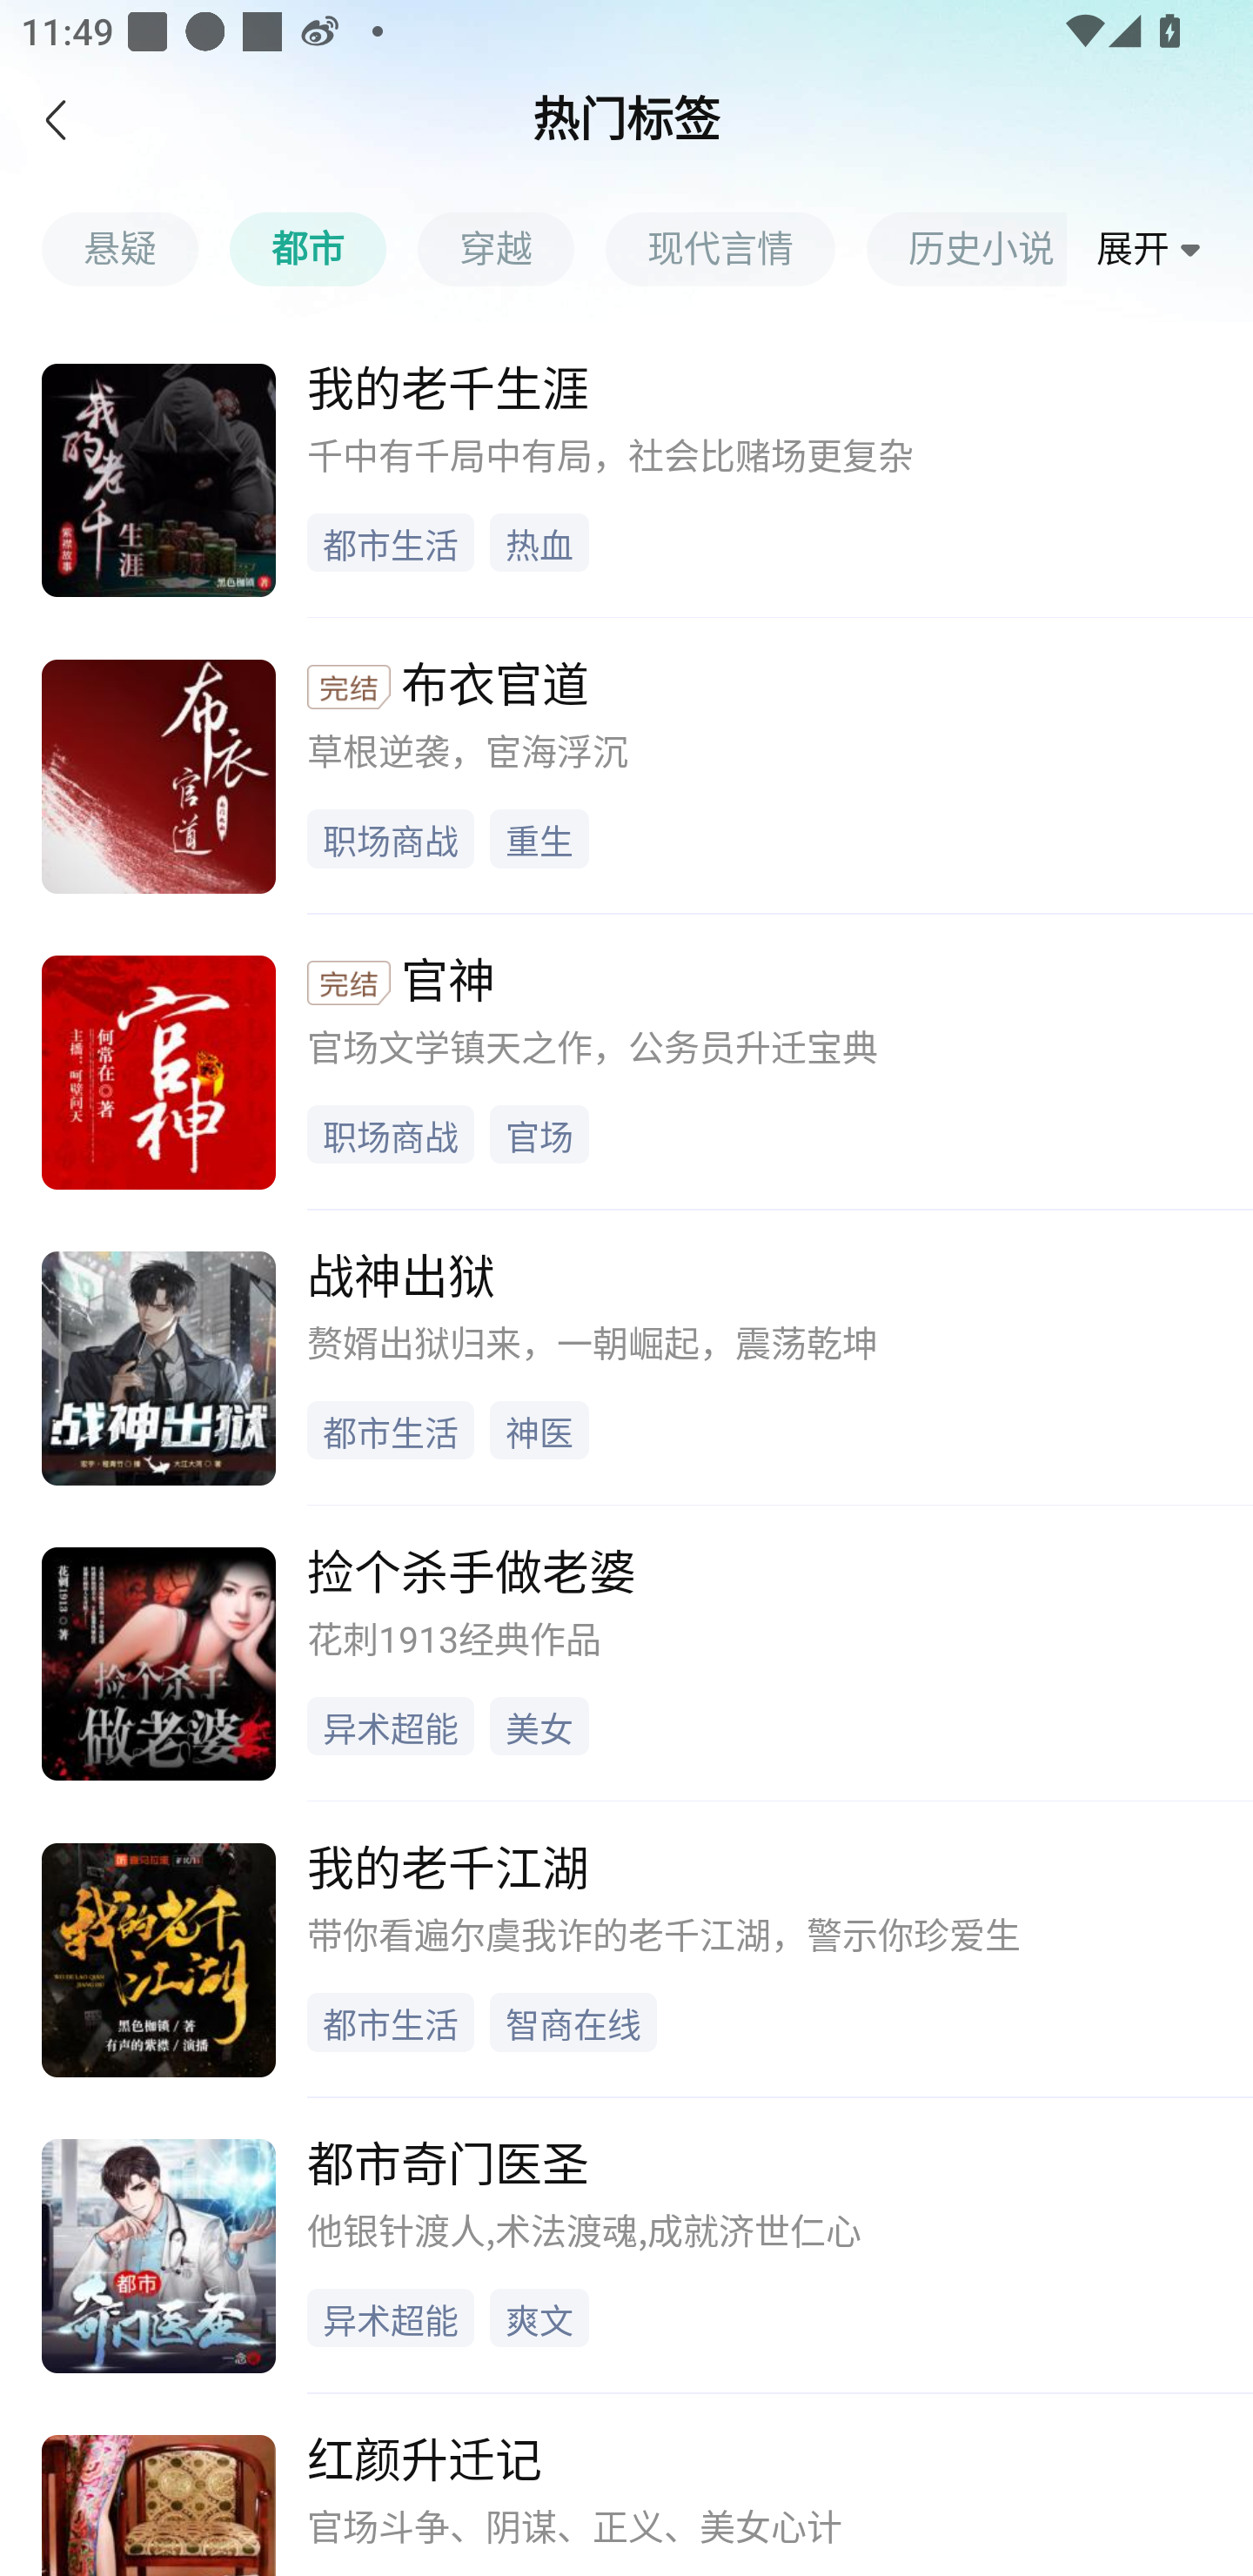 The width and height of the screenshot is (1253, 2576). What do you see at coordinates (1154, 249) in the screenshot?
I see `展开` at bounding box center [1154, 249].